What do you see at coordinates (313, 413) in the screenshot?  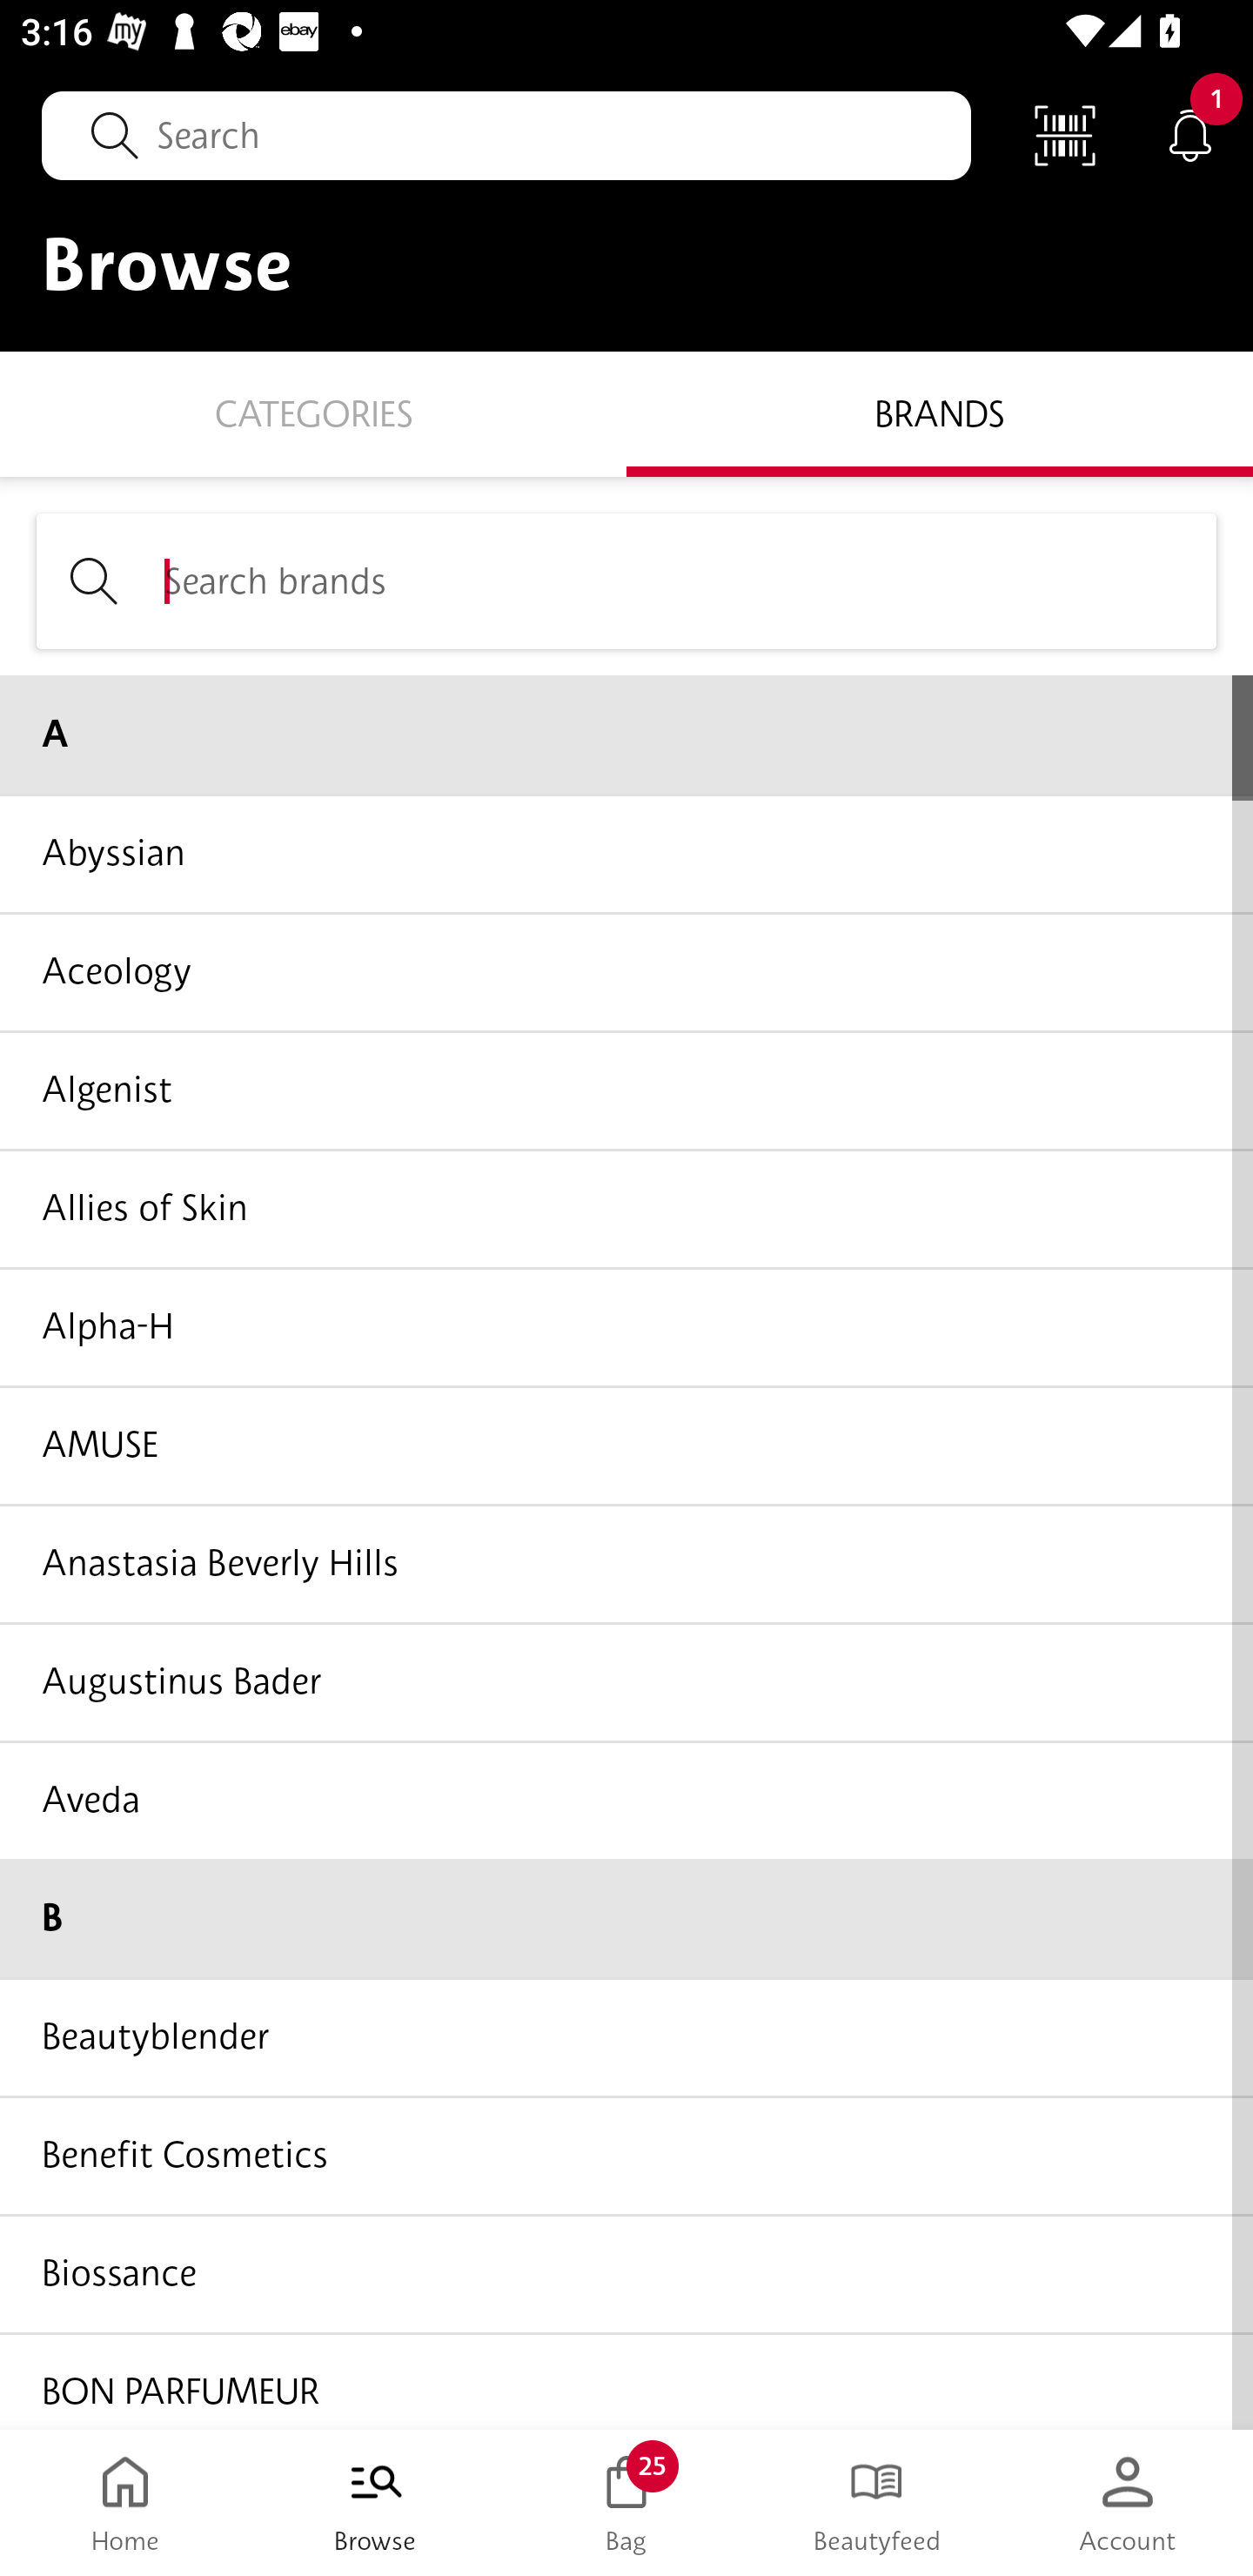 I see `Categories CATEGORIES` at bounding box center [313, 413].